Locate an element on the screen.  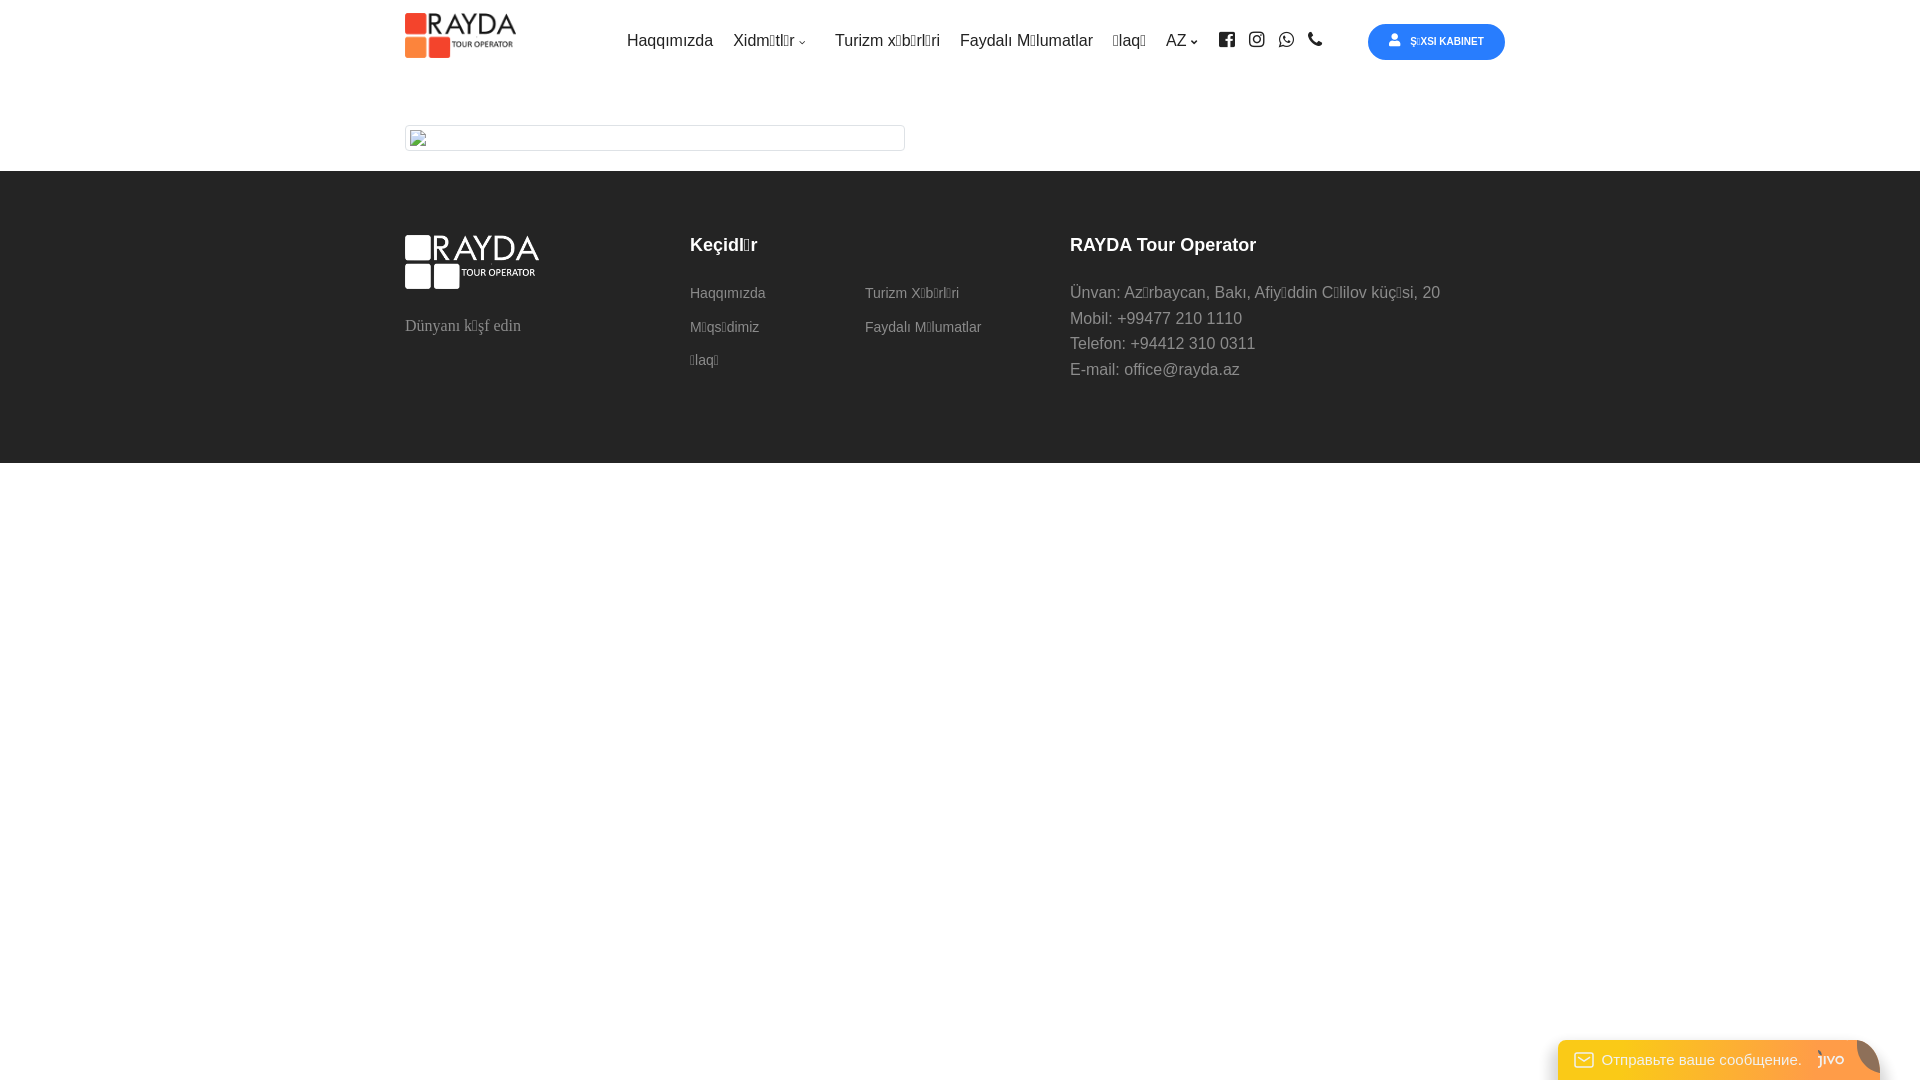
+99477 210 1110 is located at coordinates (1180, 318).